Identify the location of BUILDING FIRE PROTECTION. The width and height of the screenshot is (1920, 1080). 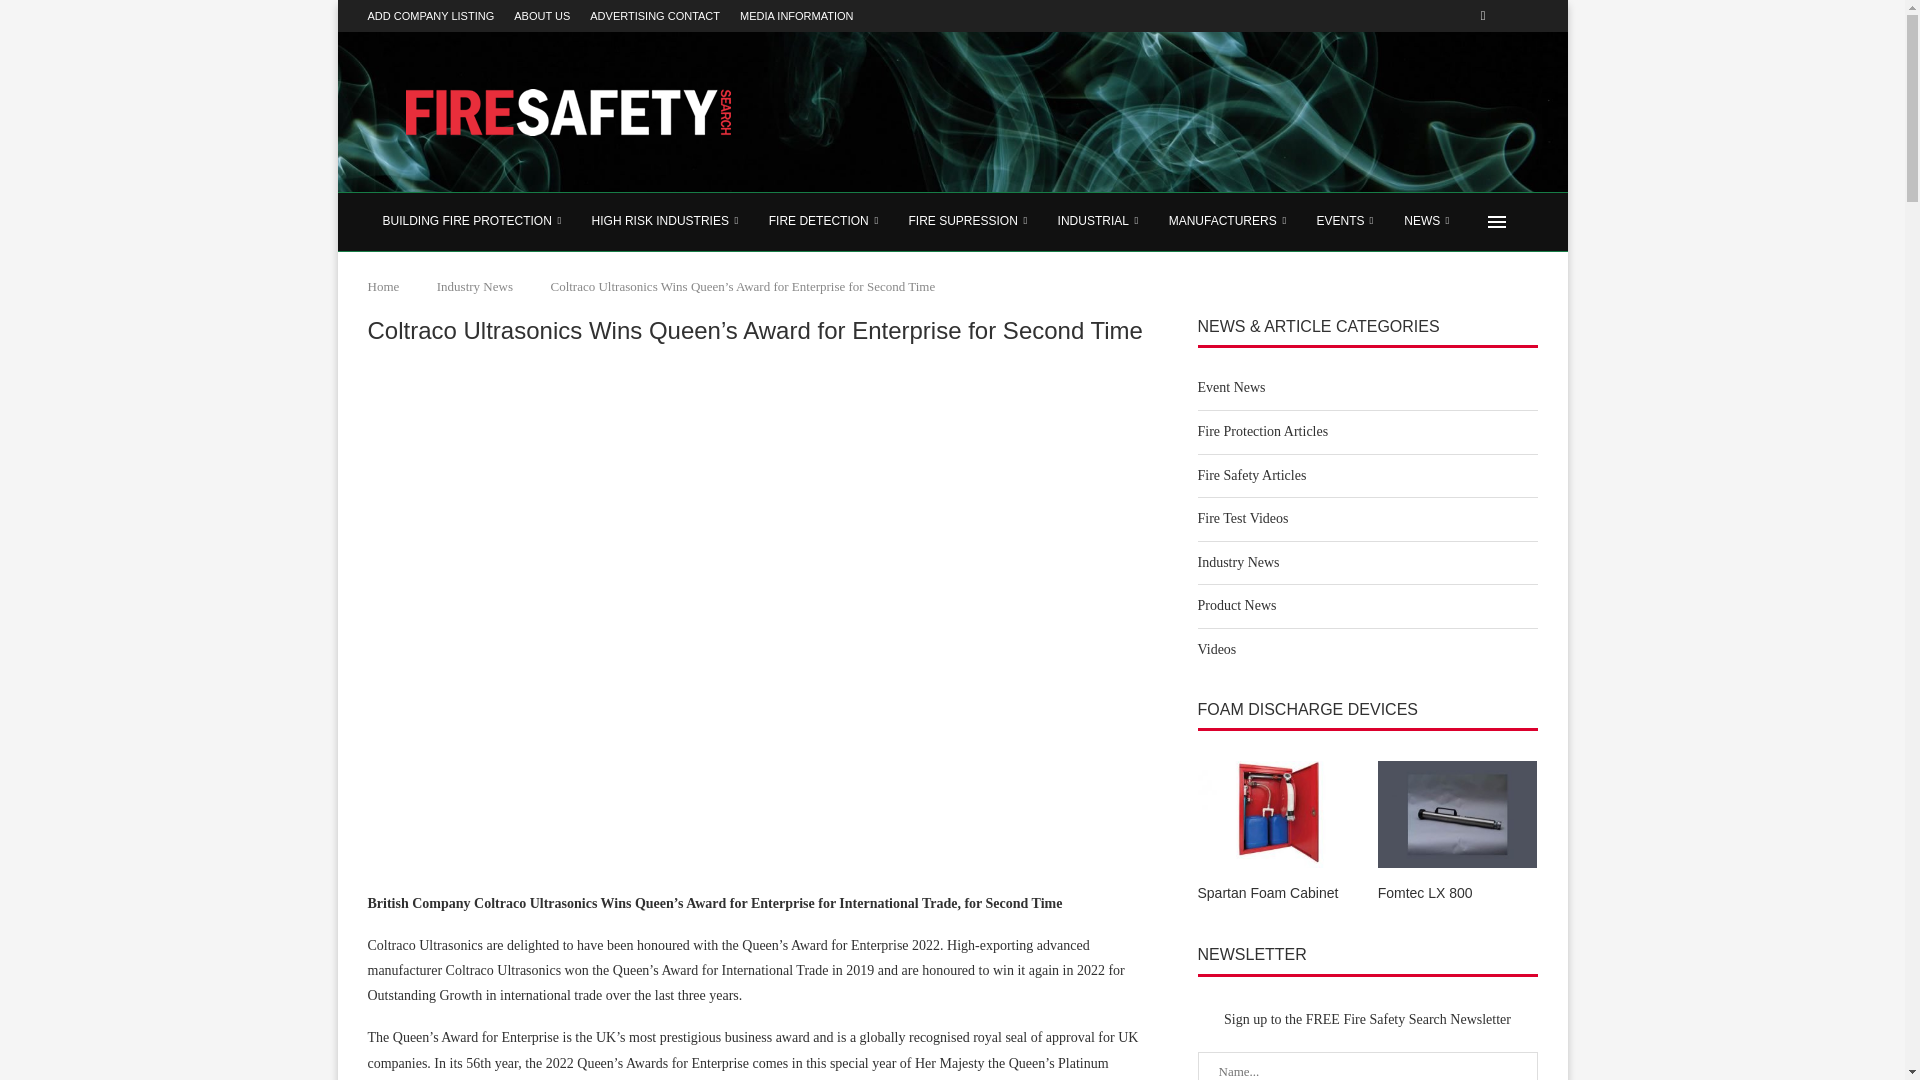
(472, 222).